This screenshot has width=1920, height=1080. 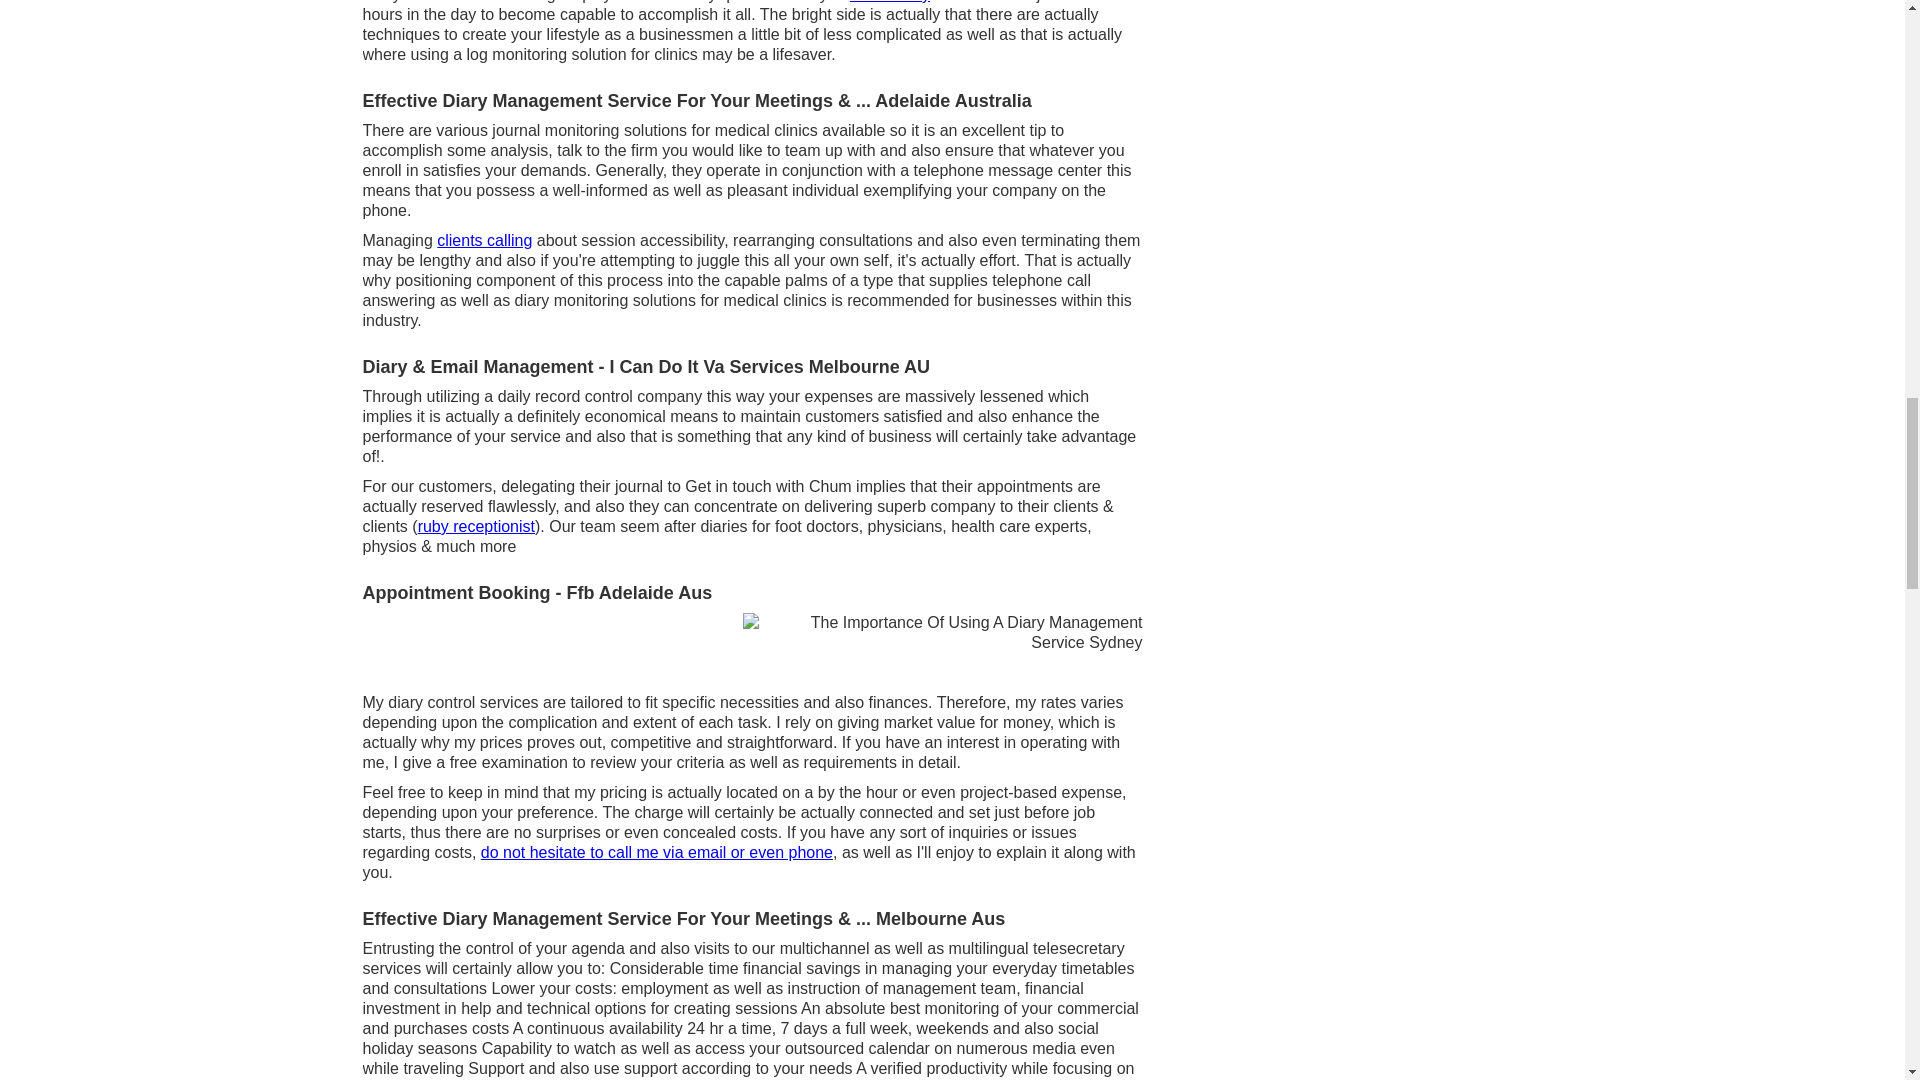 I want to click on ruby receptionist, so click(x=476, y=526).